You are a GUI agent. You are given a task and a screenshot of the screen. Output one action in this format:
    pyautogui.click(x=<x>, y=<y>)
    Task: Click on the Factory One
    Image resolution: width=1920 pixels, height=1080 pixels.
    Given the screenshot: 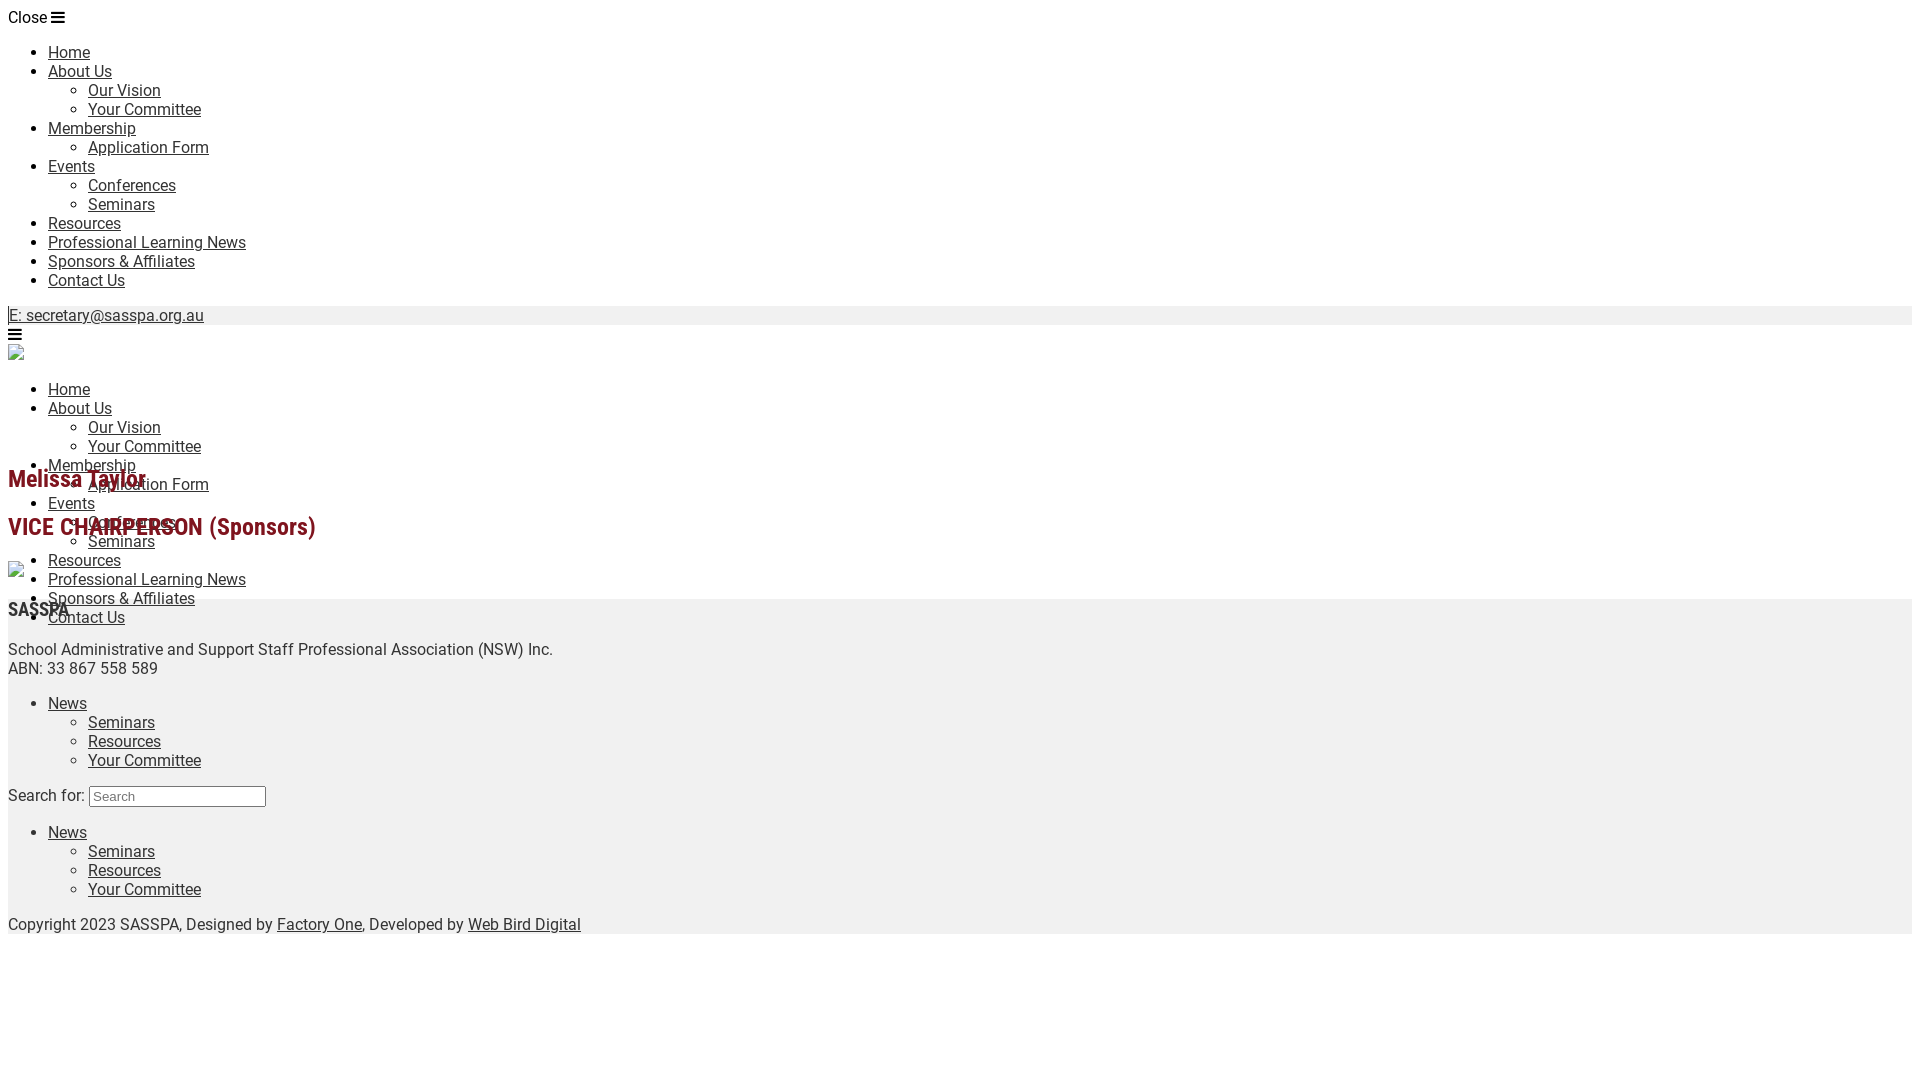 What is the action you would take?
    pyautogui.click(x=320, y=924)
    